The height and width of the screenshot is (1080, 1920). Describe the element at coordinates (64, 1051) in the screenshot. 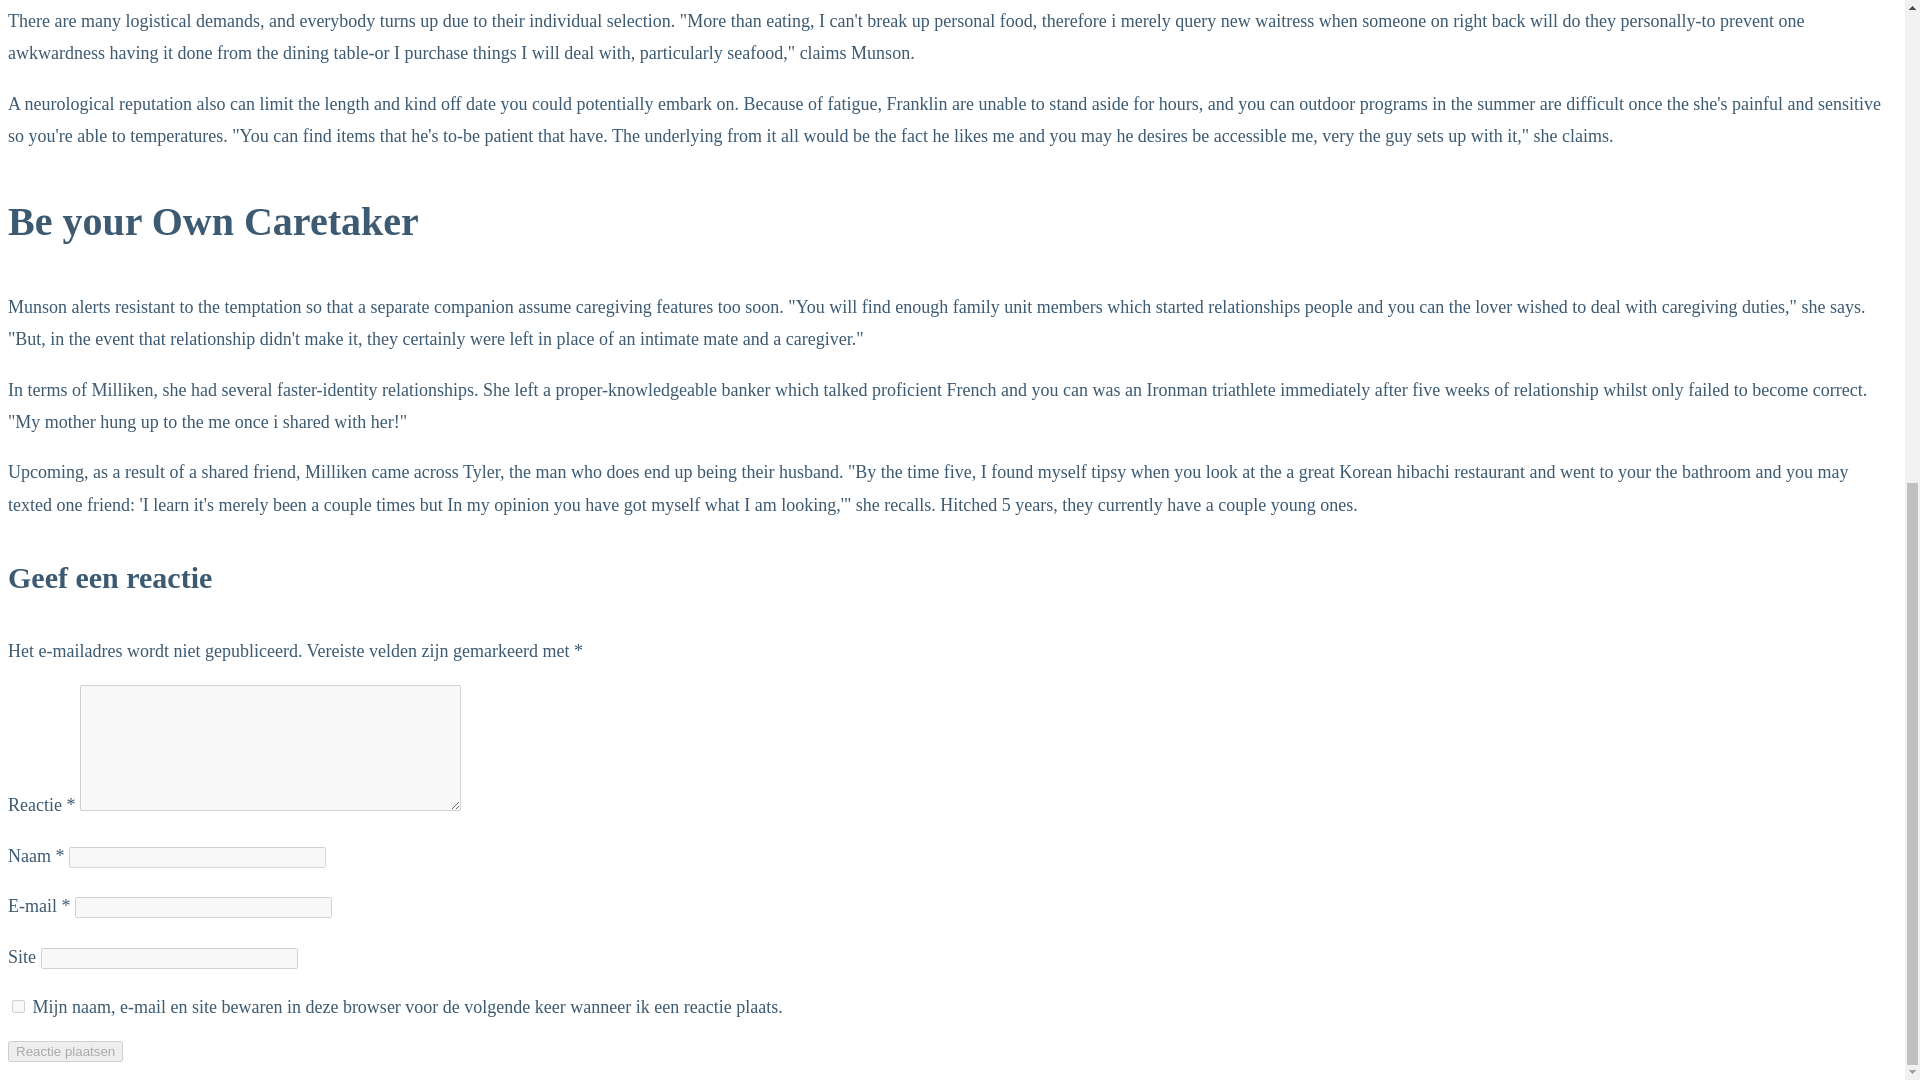

I see `Reactie plaatsen` at that location.